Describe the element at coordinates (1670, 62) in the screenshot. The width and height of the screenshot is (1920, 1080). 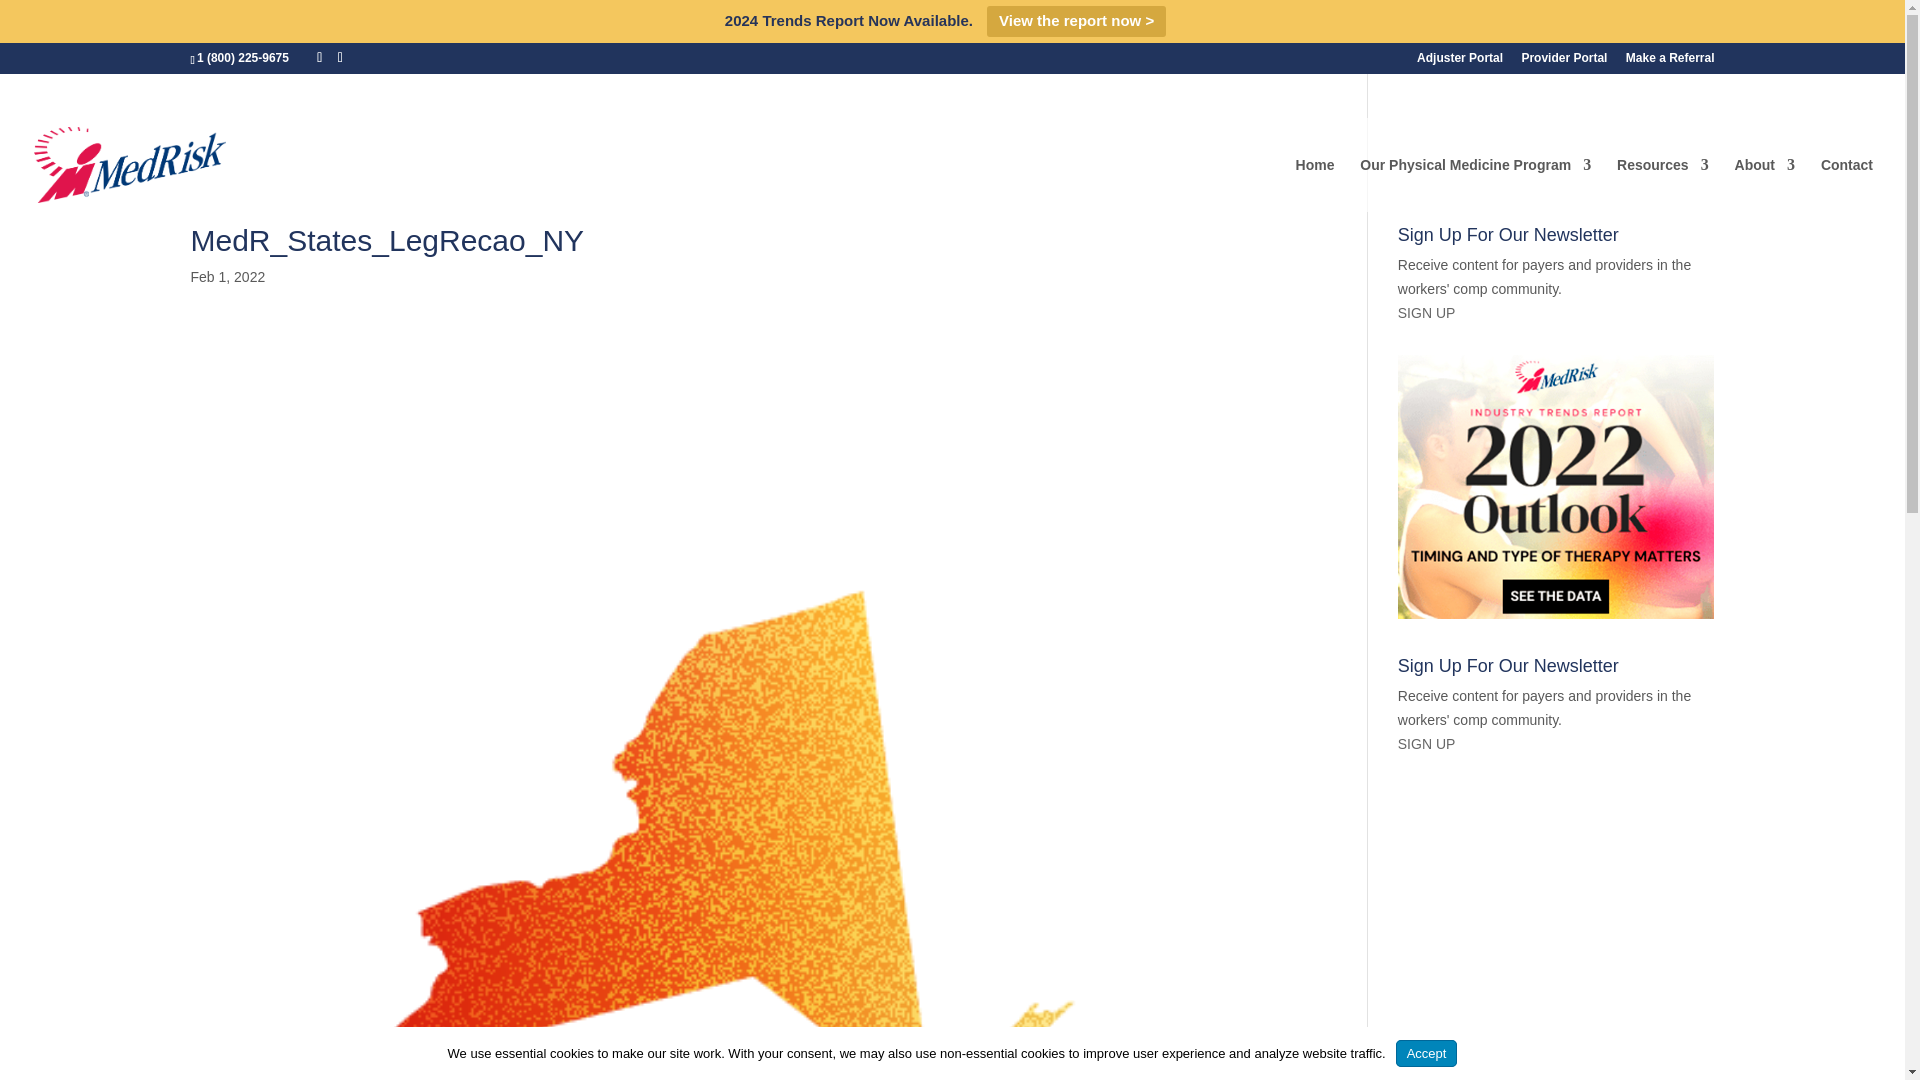
I see `Make a Referral` at that location.